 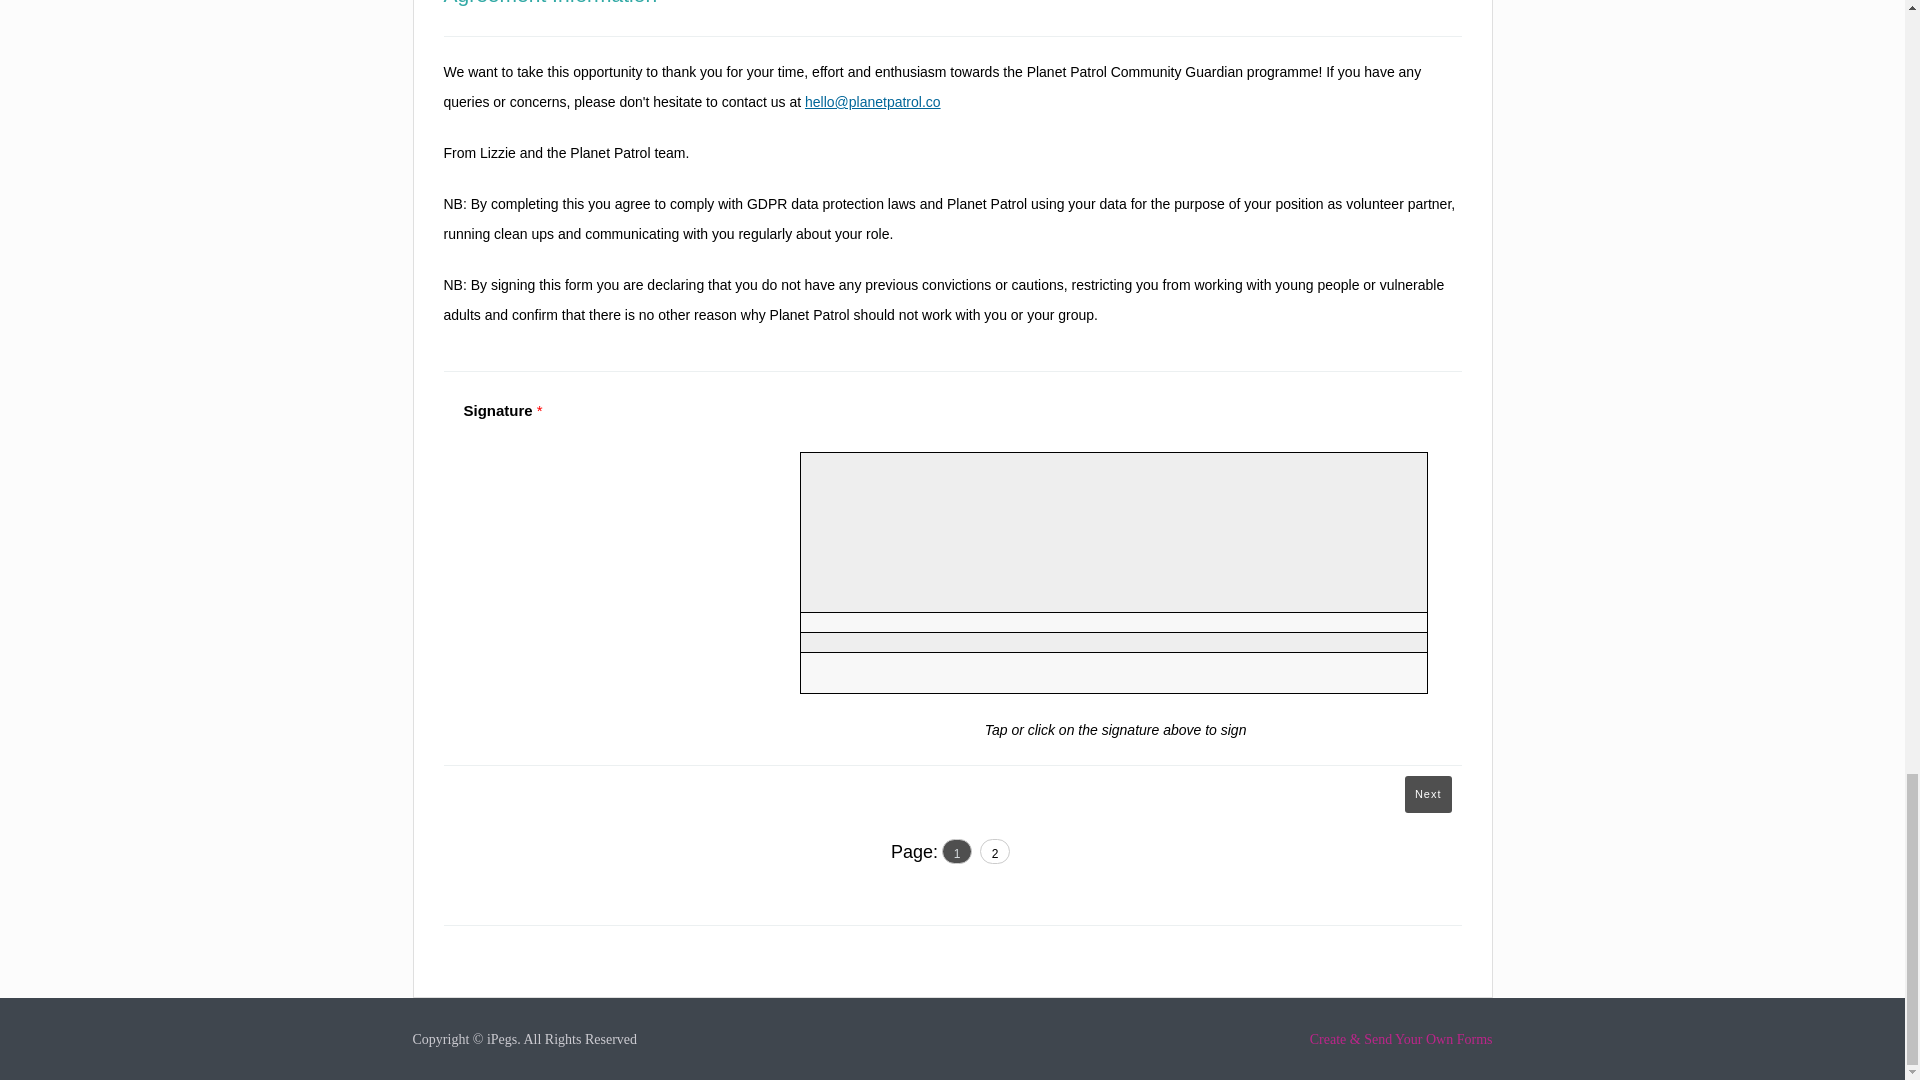 What do you see at coordinates (956, 850) in the screenshot?
I see `1` at bounding box center [956, 850].